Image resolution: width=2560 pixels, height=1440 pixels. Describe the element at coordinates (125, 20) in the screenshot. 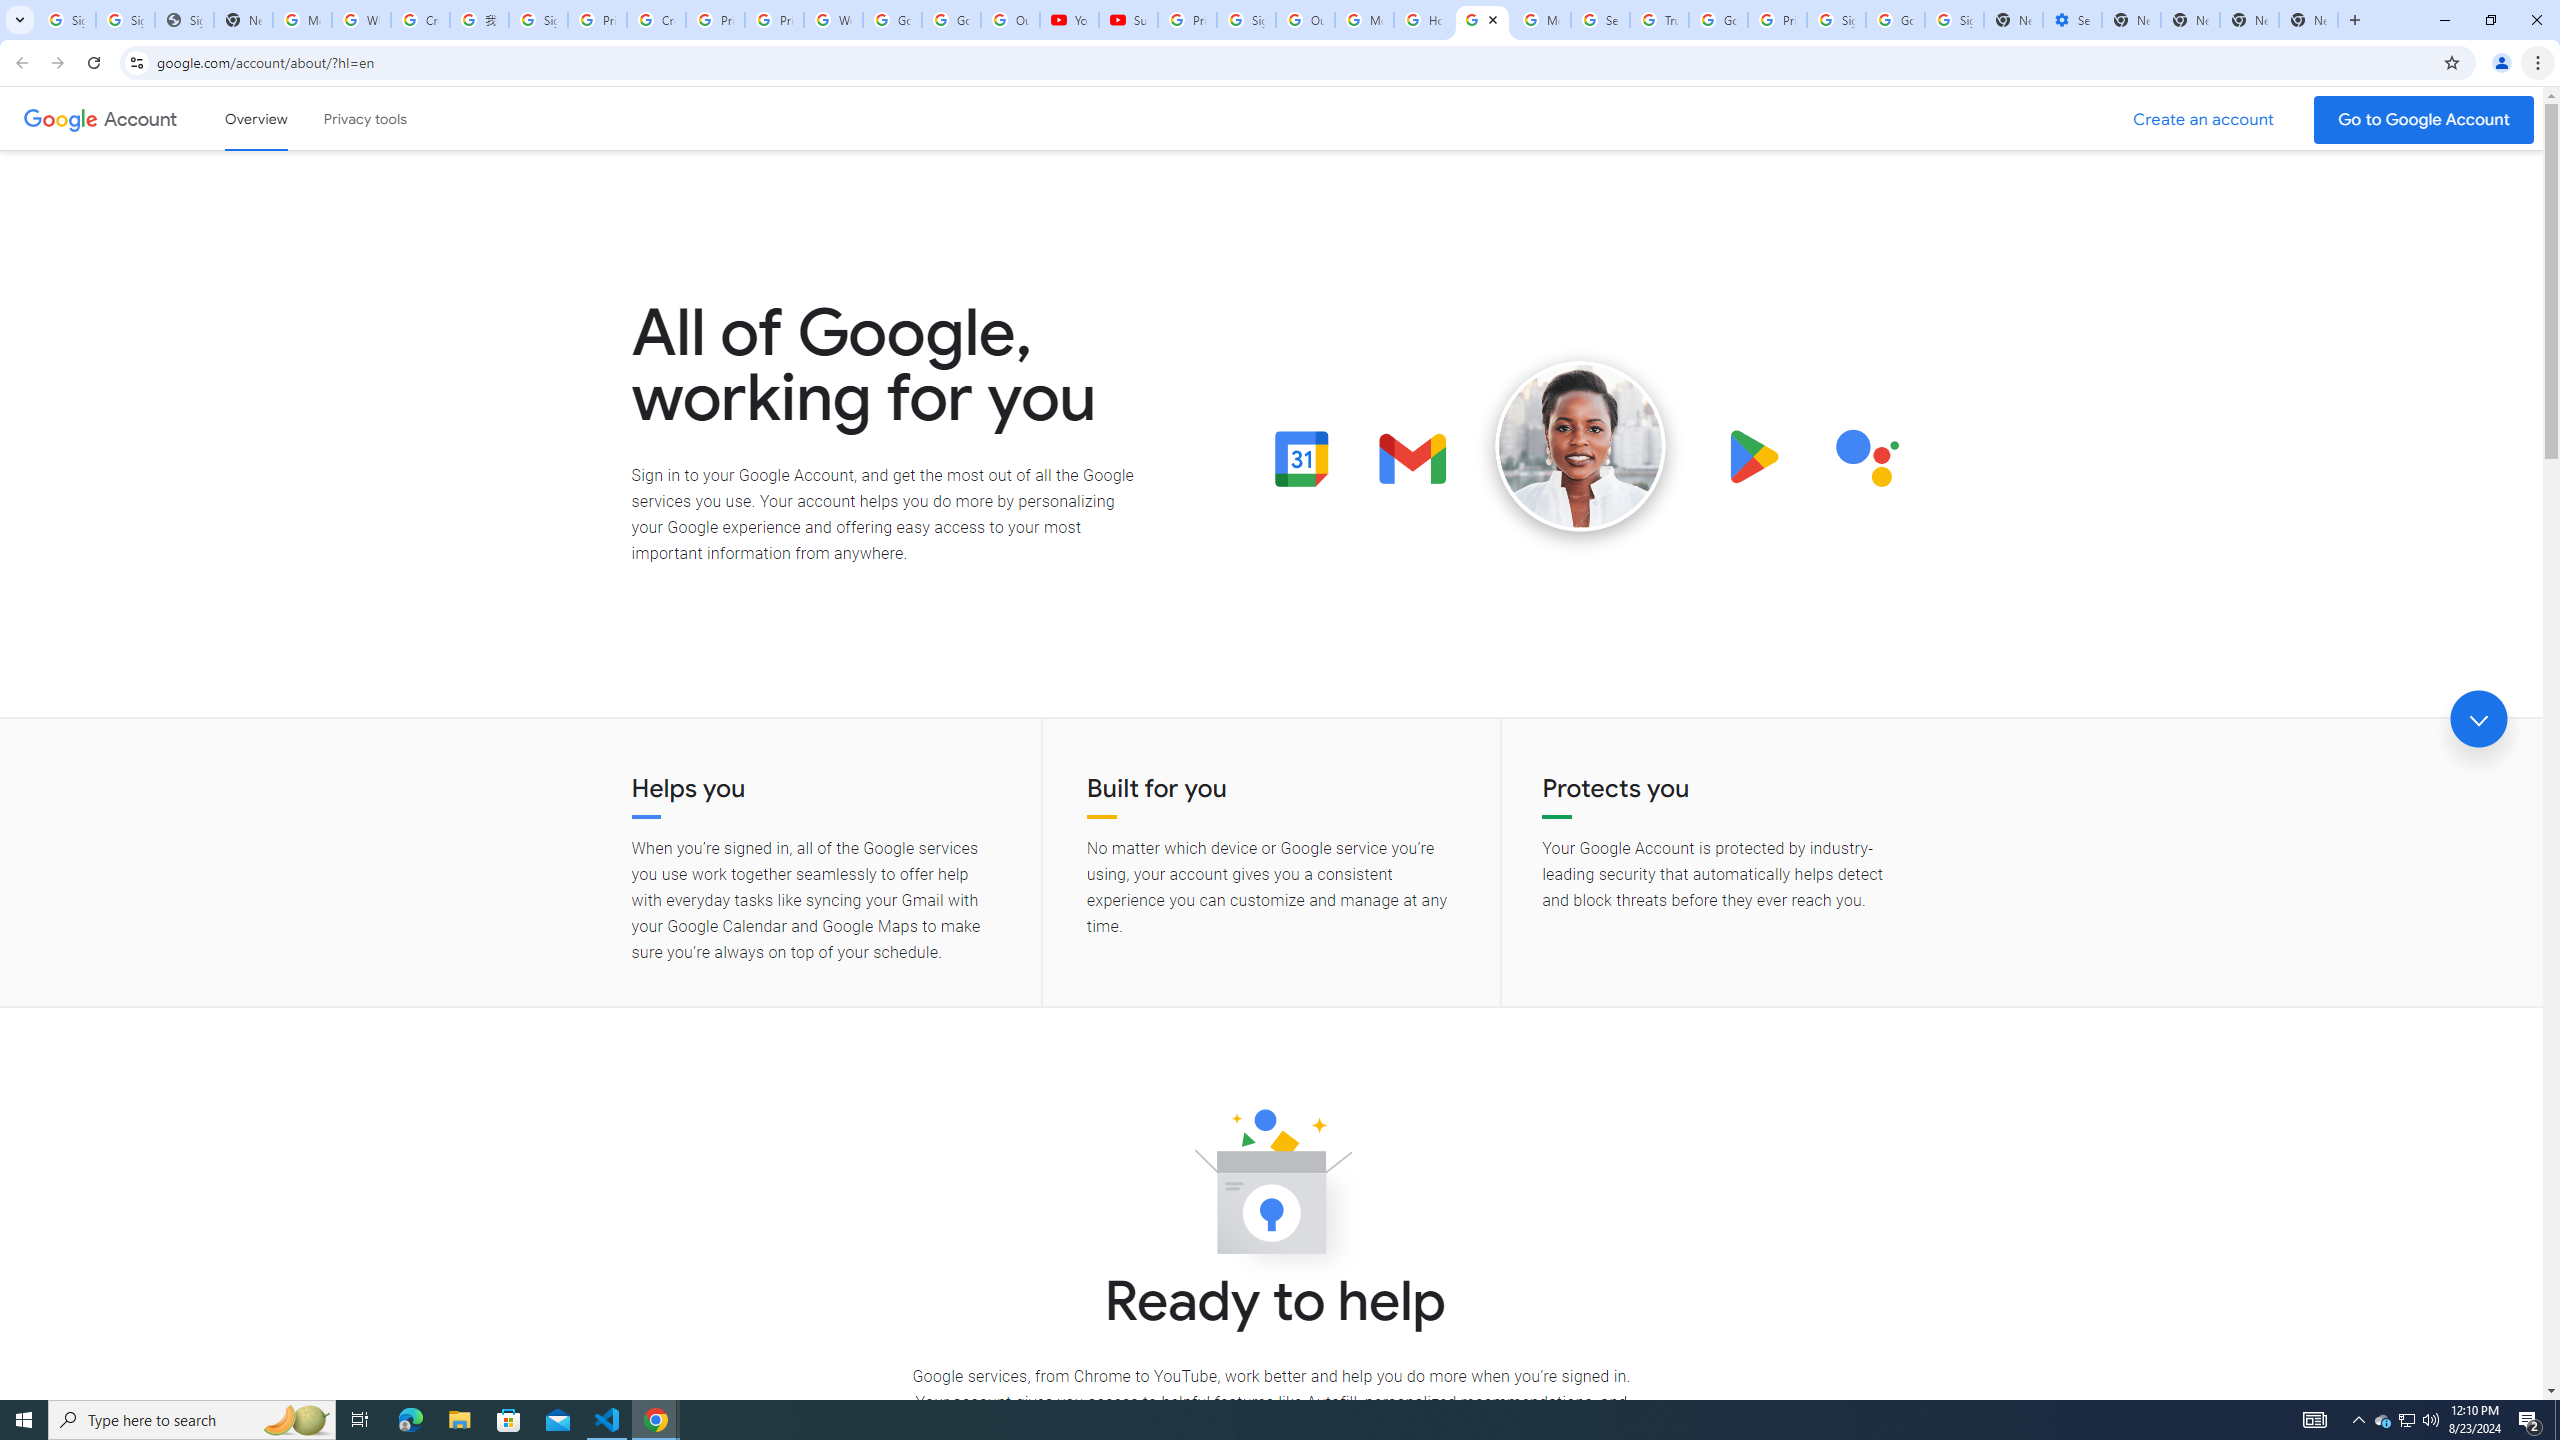

I see `Sign in - Google Accounts` at that location.